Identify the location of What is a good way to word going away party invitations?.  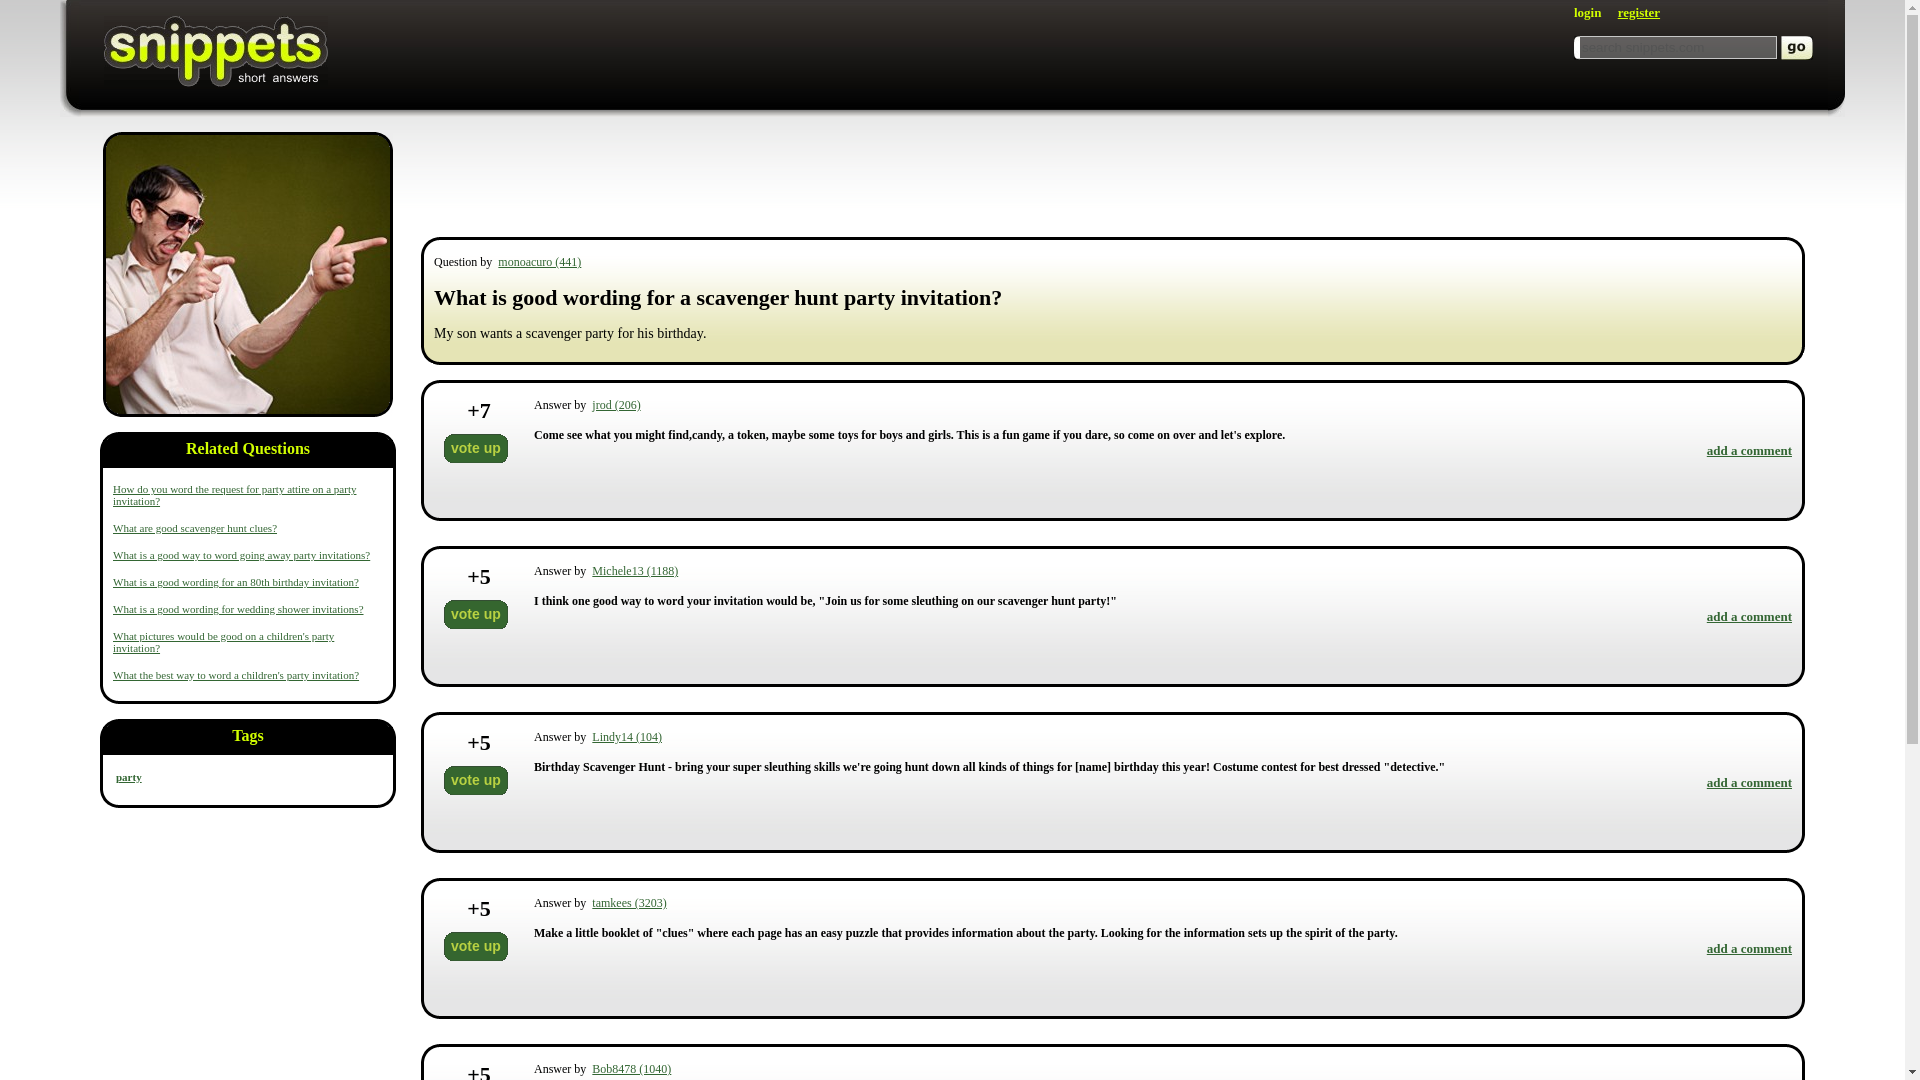
(242, 554).